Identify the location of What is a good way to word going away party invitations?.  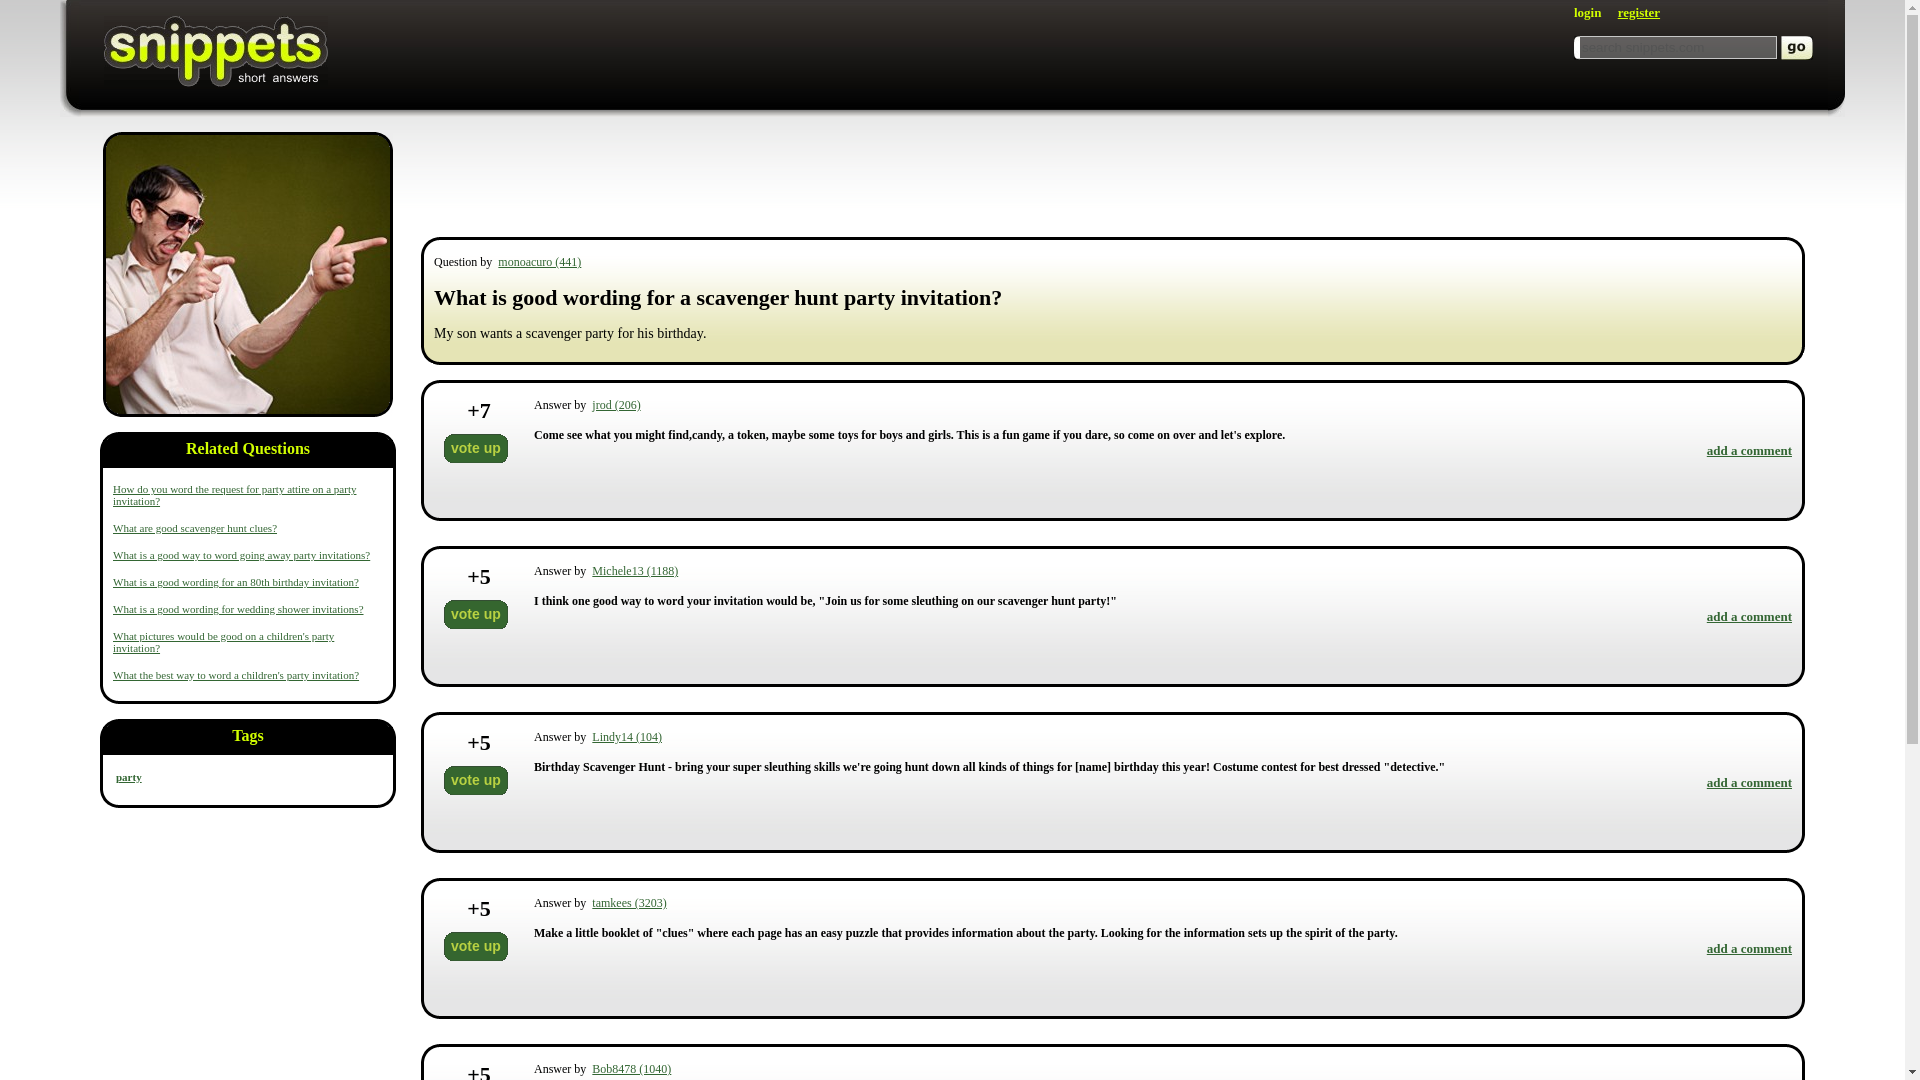
(242, 554).